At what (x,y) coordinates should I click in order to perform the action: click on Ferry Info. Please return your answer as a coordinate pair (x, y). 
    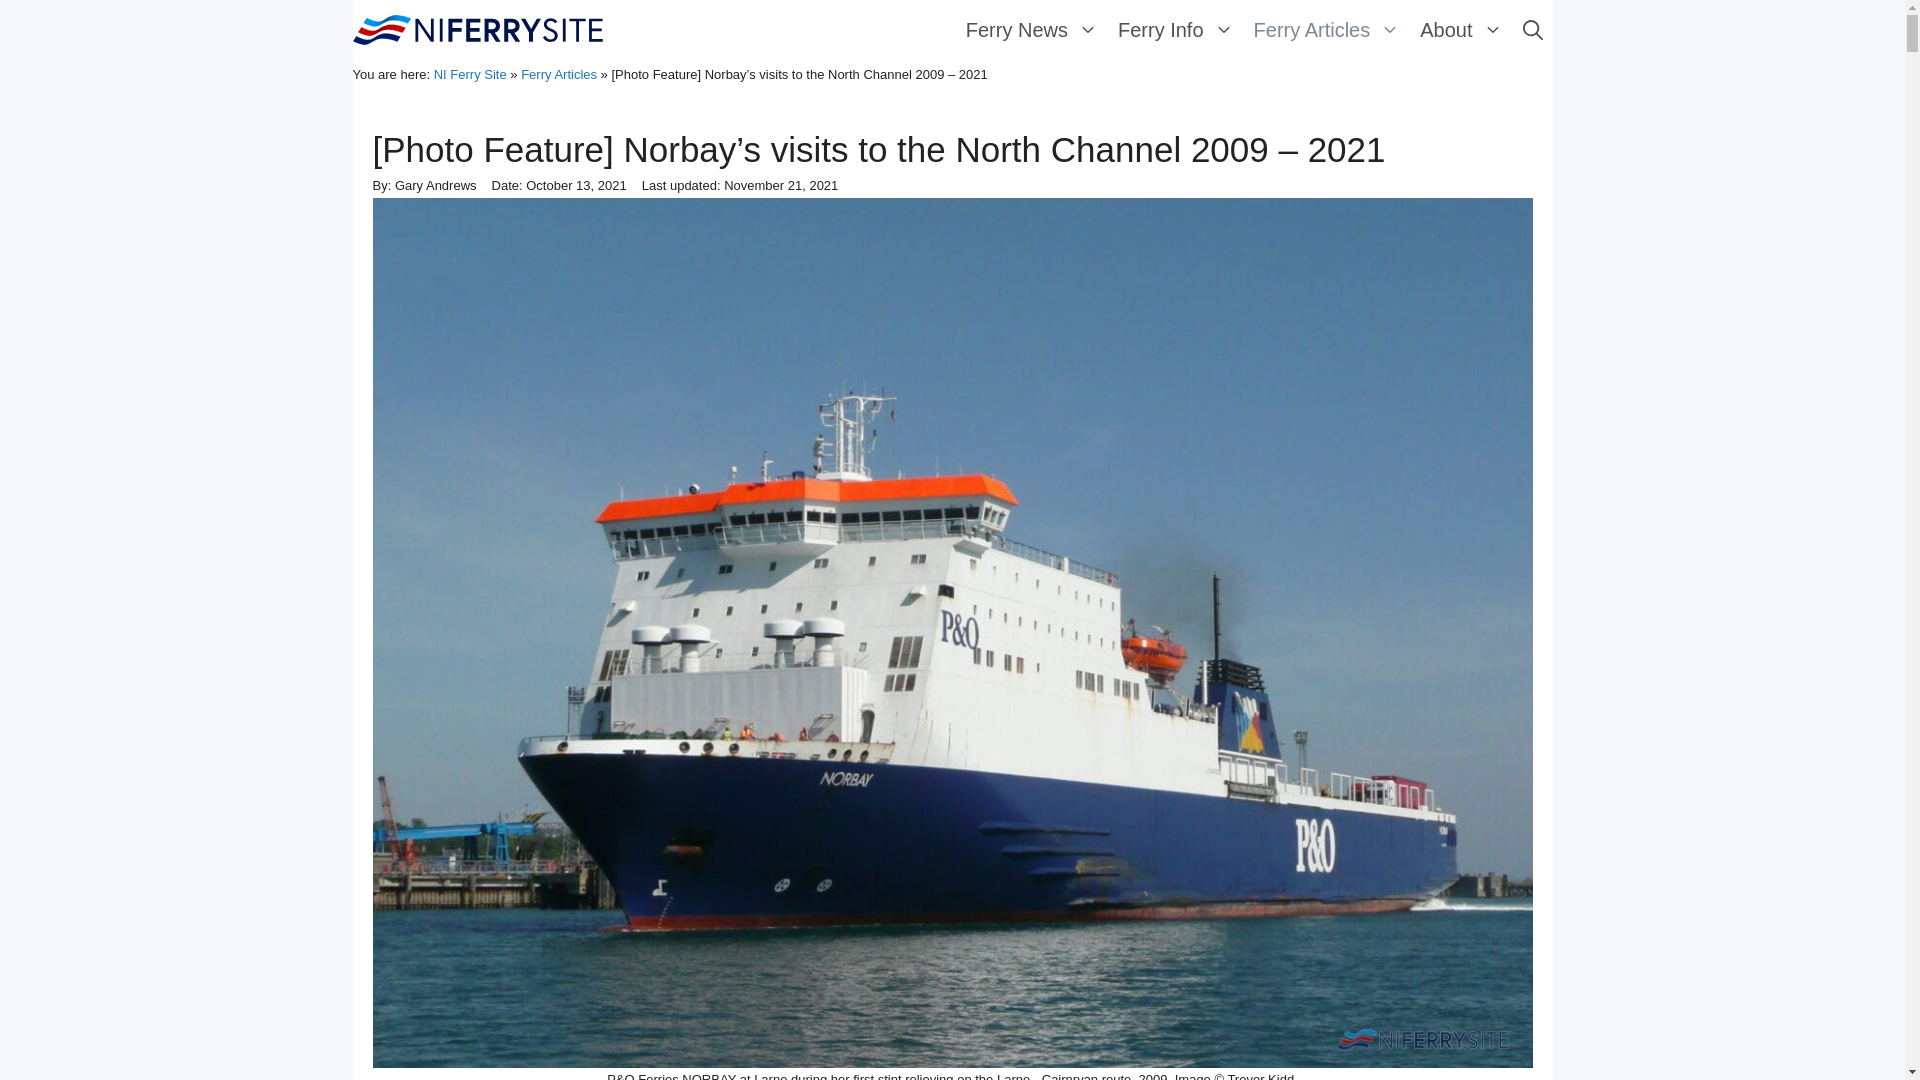
    Looking at the image, I should click on (1176, 29).